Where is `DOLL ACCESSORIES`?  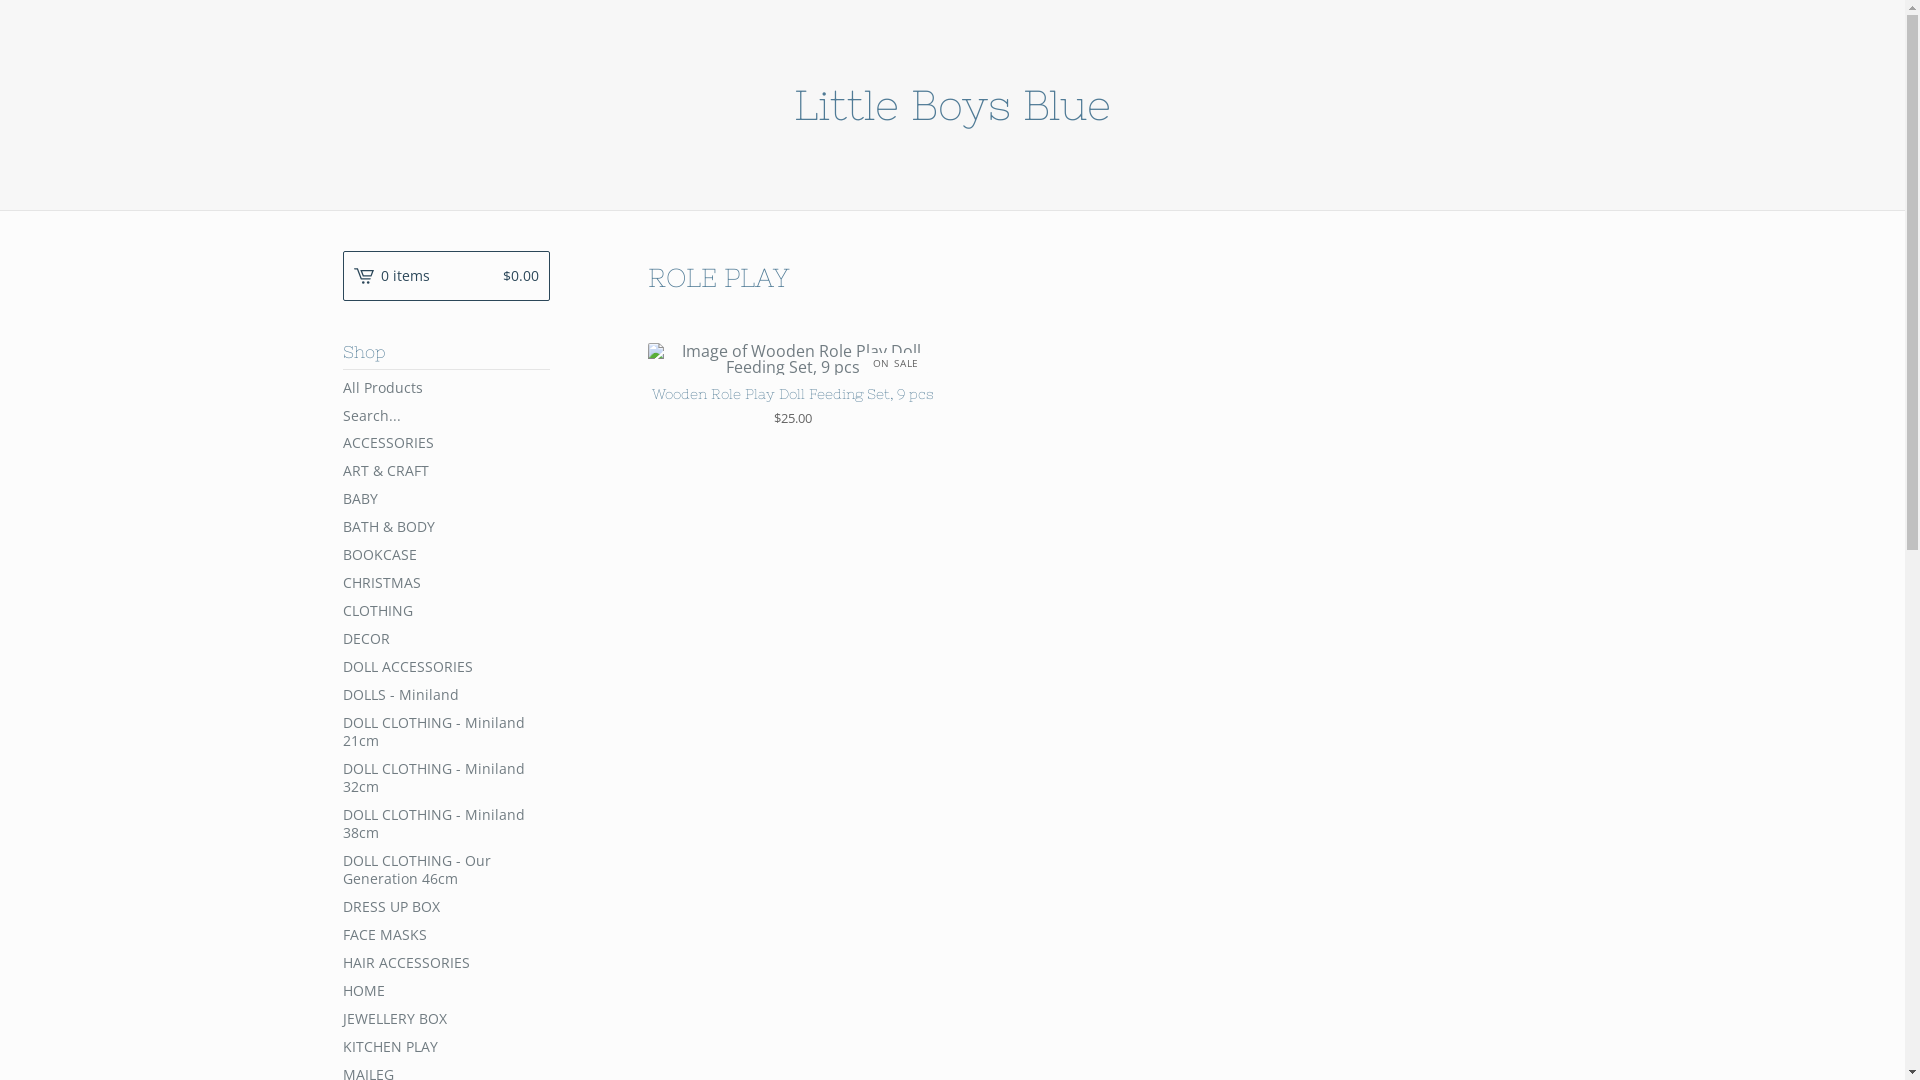 DOLL ACCESSORIES is located at coordinates (446, 667).